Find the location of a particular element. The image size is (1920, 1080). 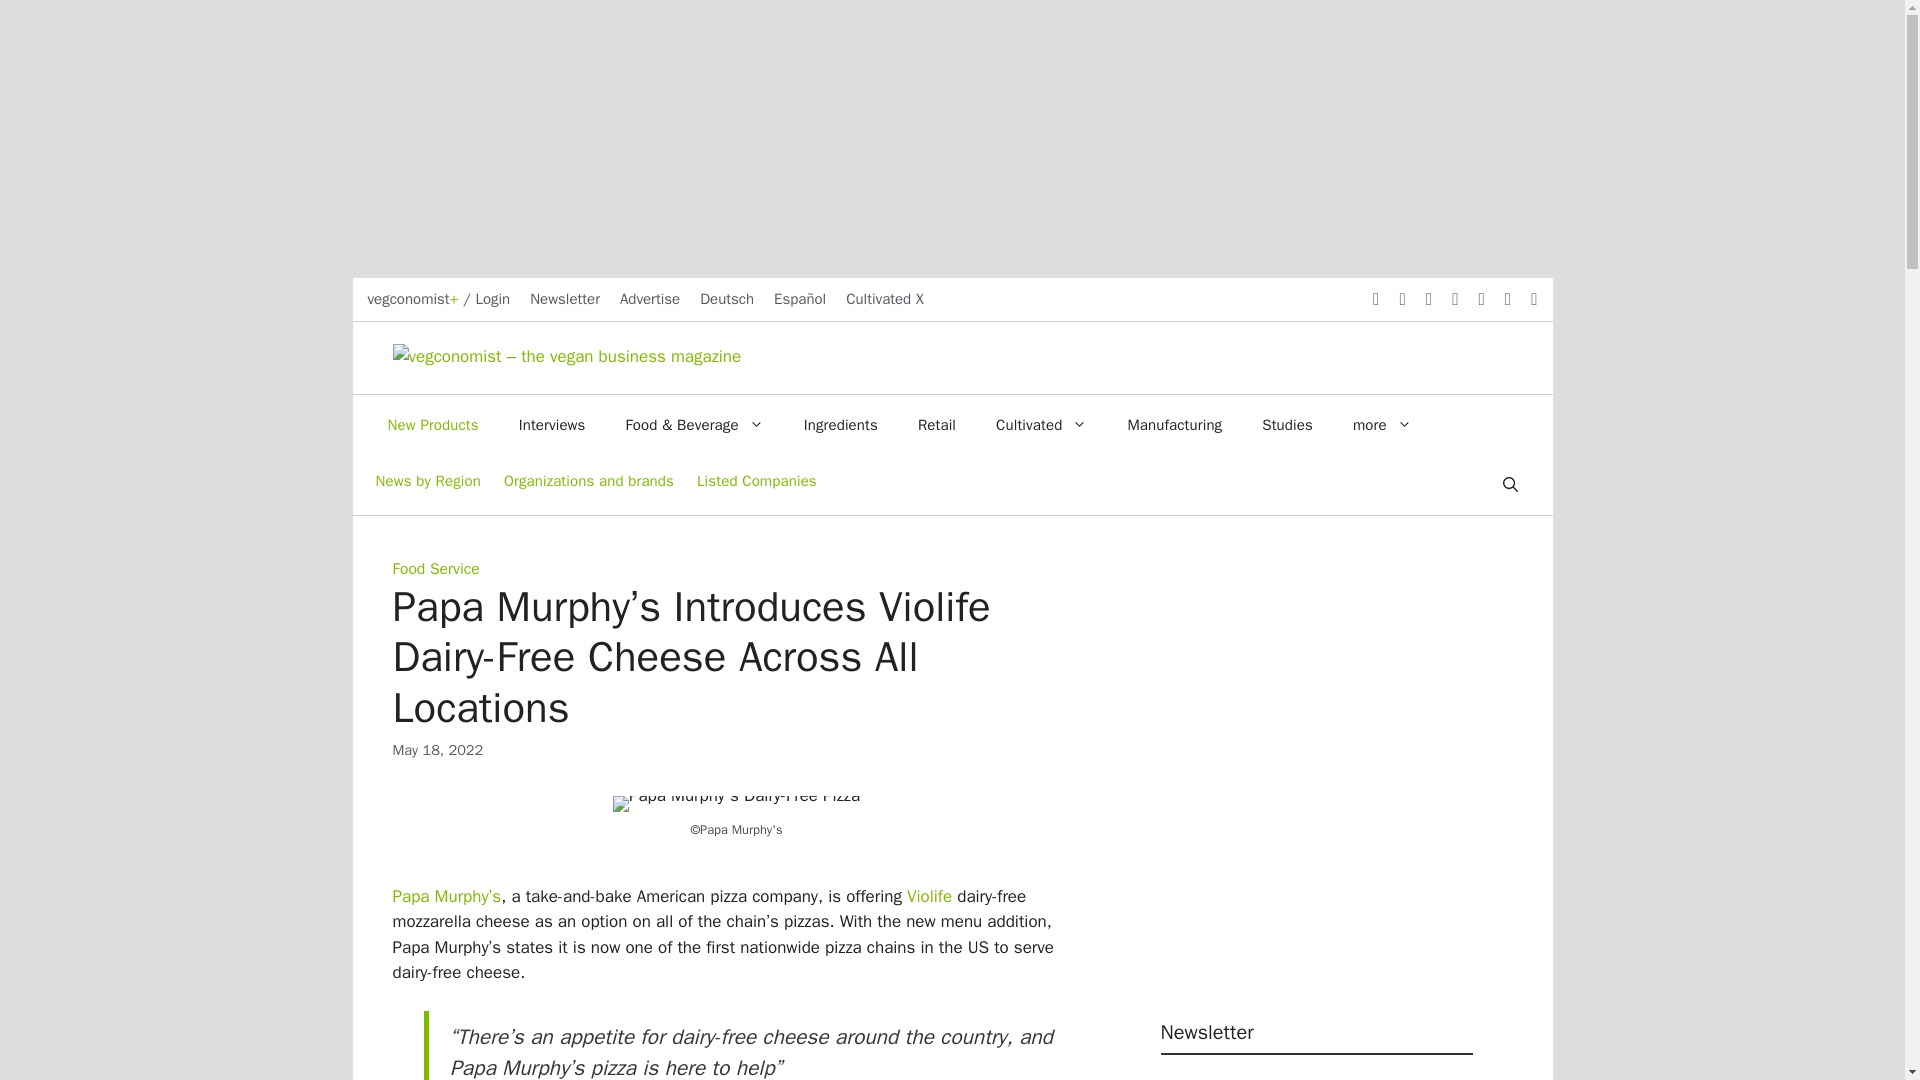

more is located at coordinates (1382, 424).